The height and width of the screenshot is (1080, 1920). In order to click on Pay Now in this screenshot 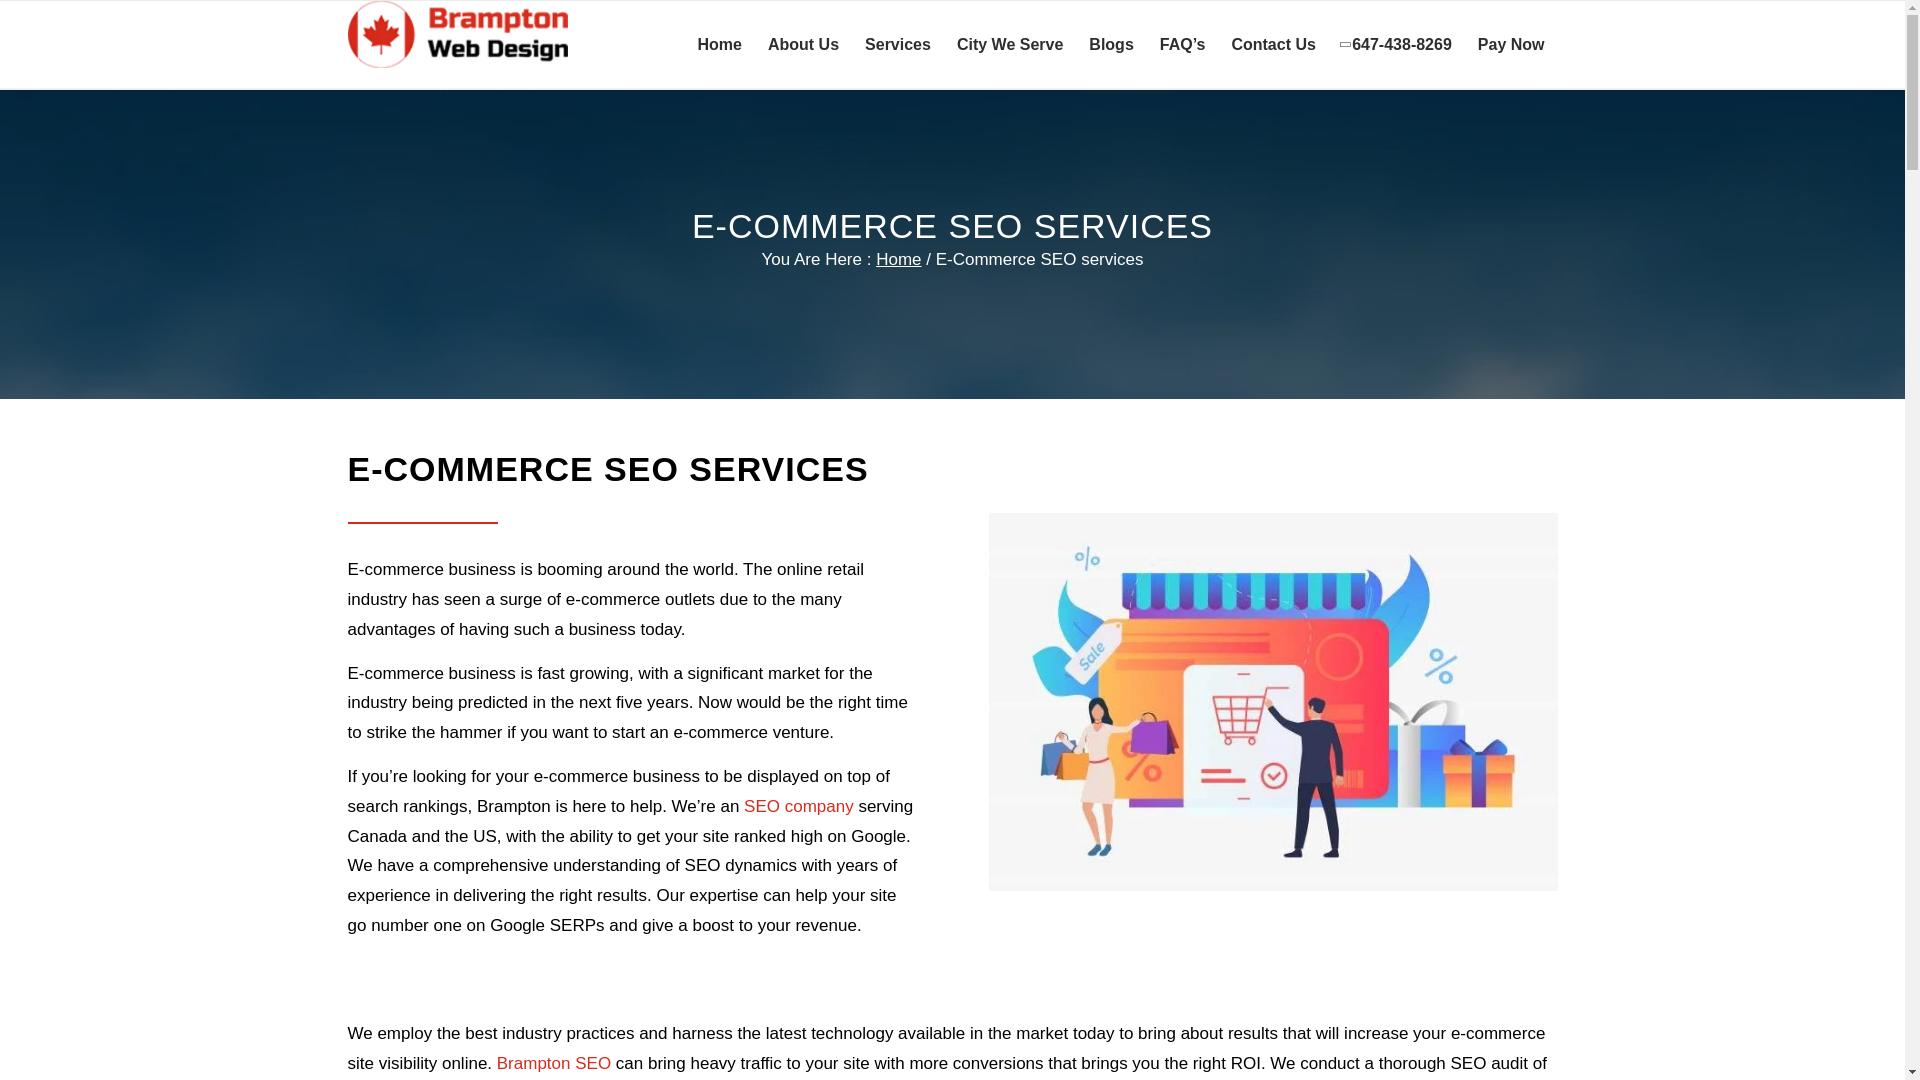, I will do `click(1510, 44)`.